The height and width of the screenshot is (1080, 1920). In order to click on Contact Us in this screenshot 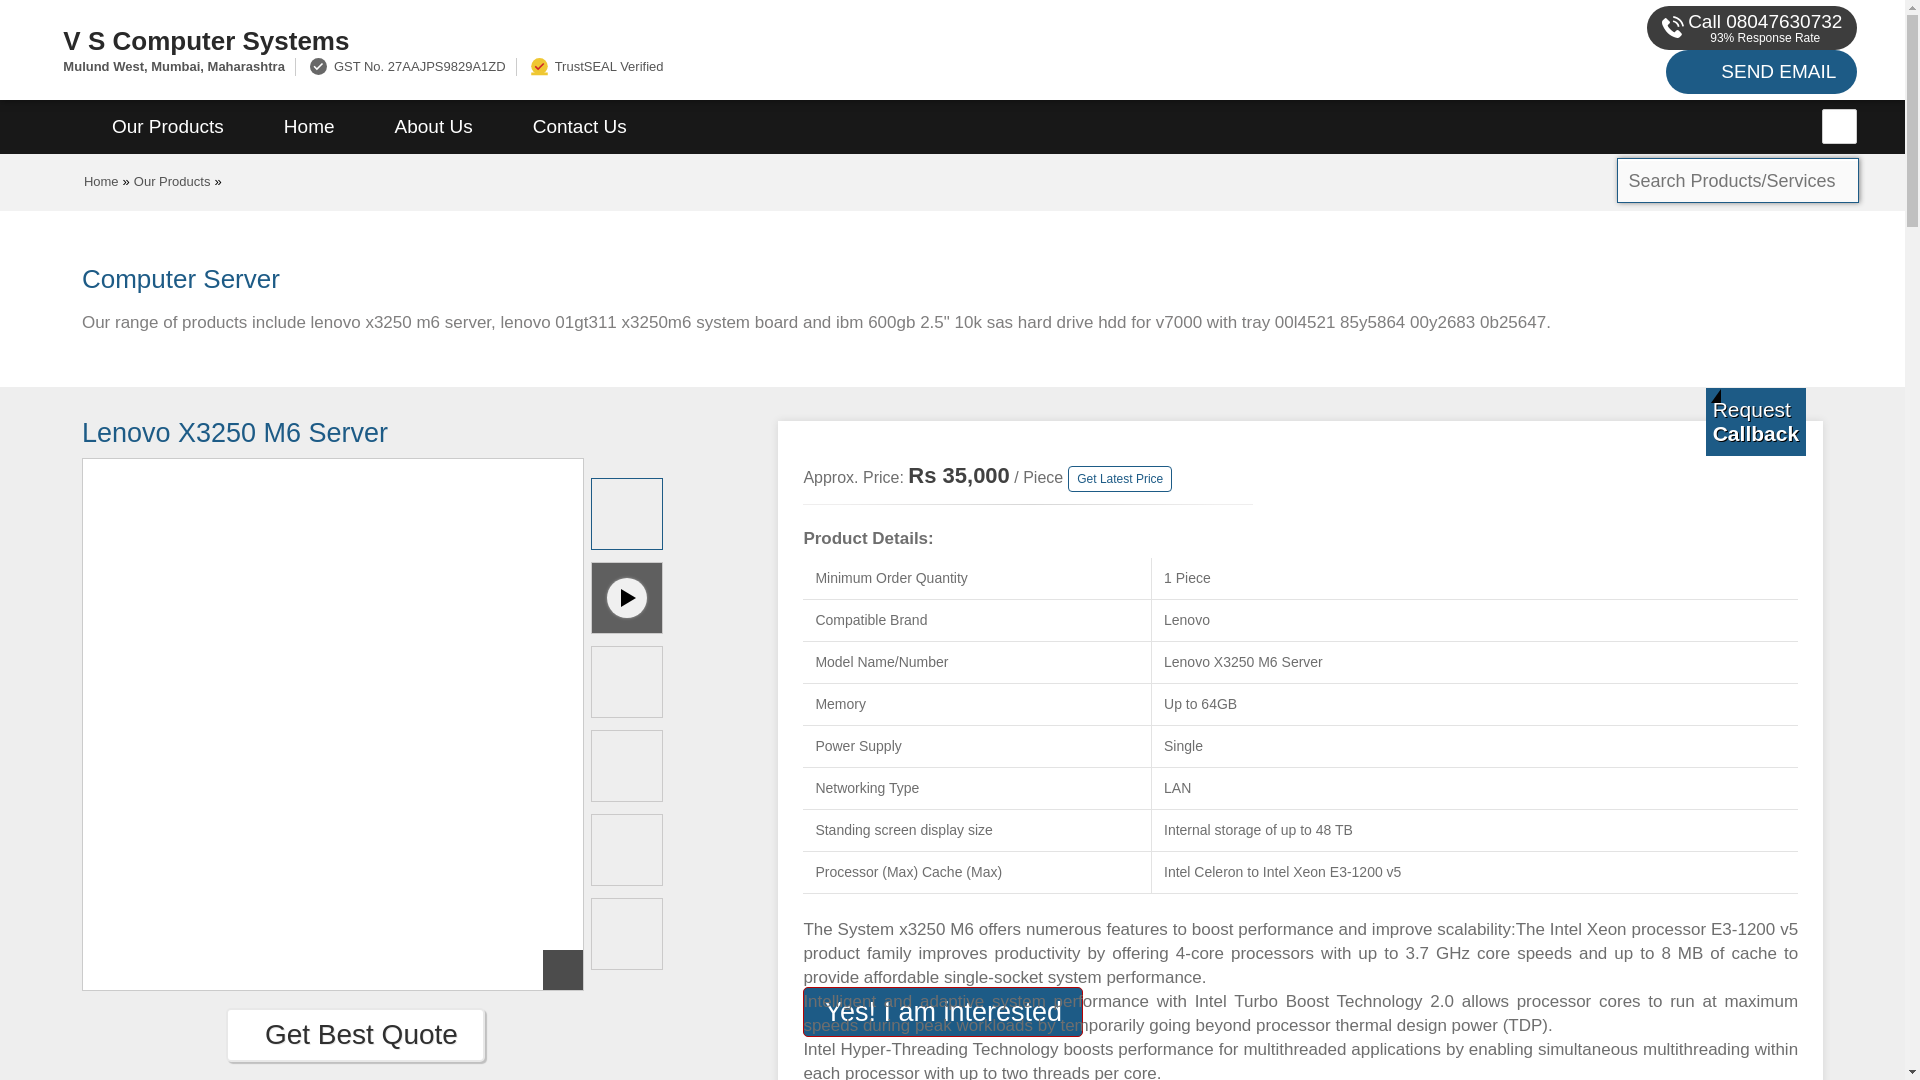, I will do `click(580, 127)`.